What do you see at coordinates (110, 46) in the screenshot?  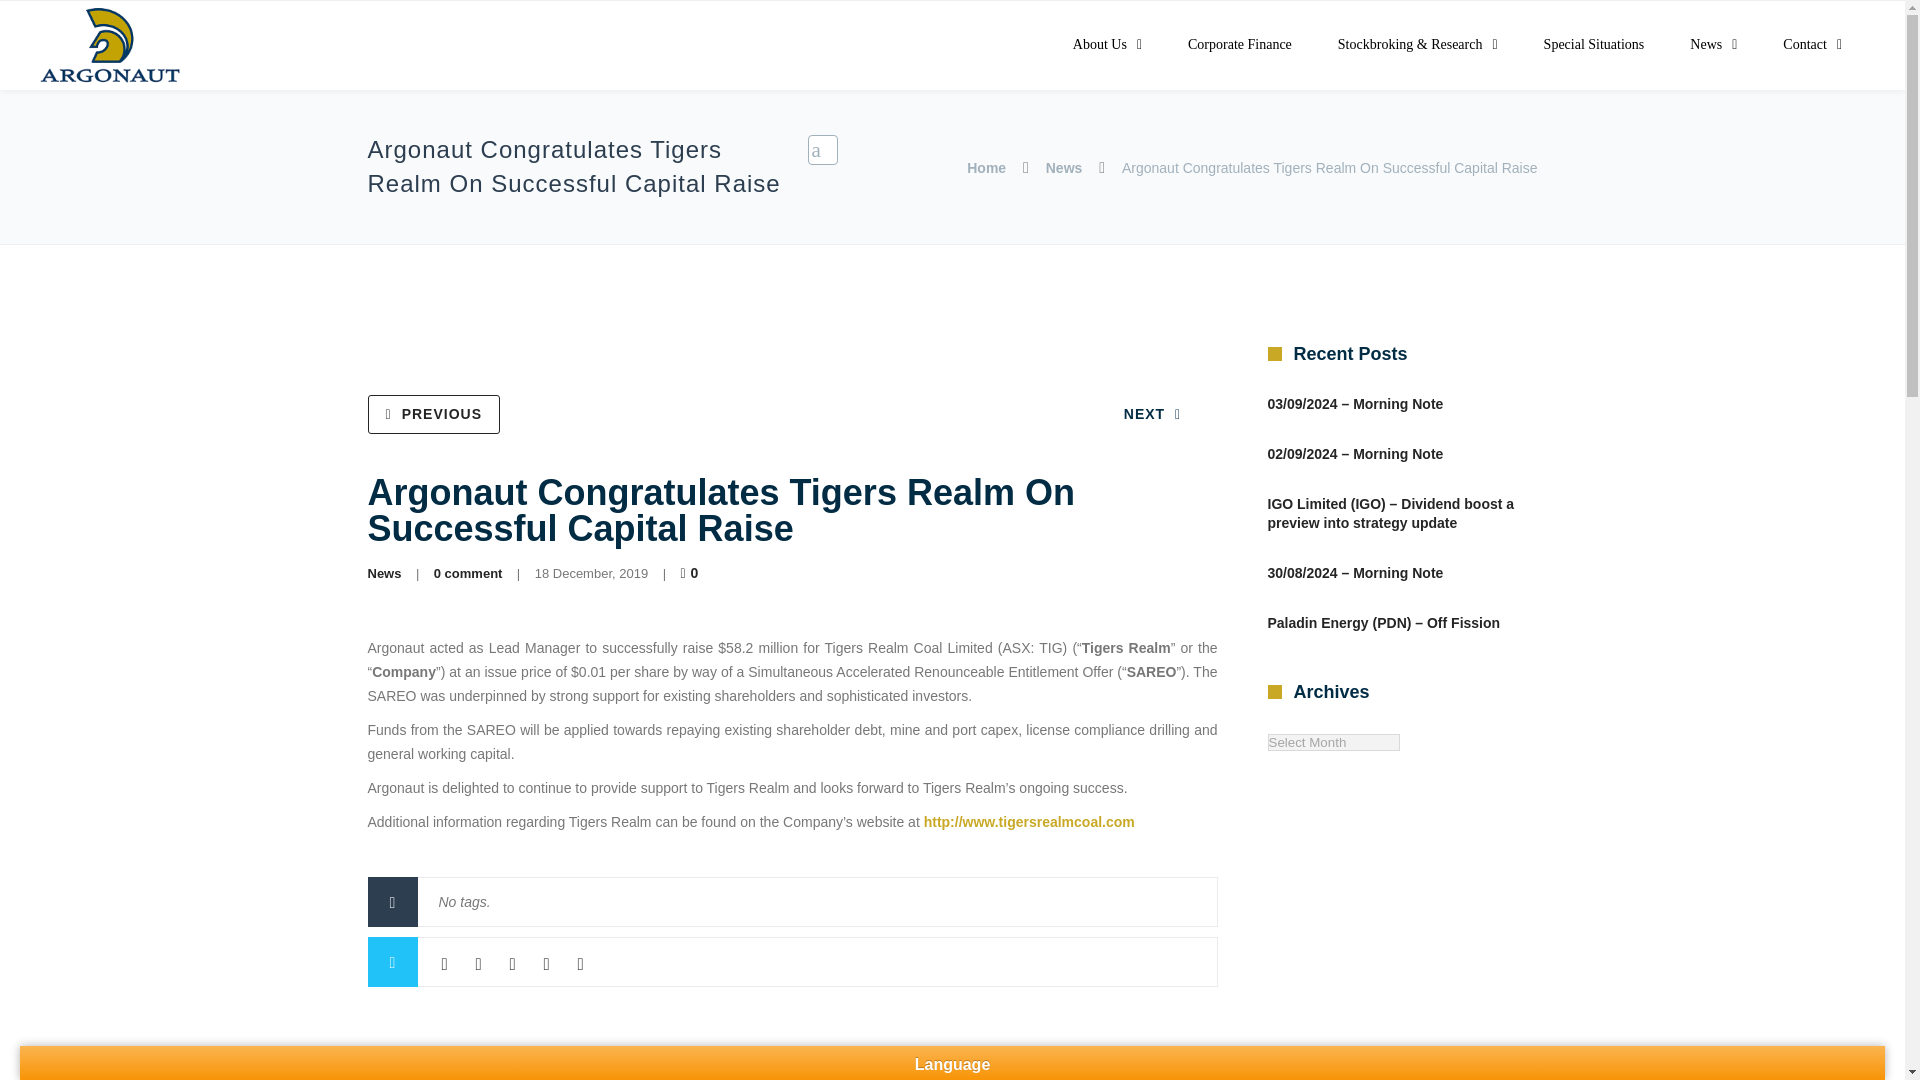 I see `Argonaut` at bounding box center [110, 46].